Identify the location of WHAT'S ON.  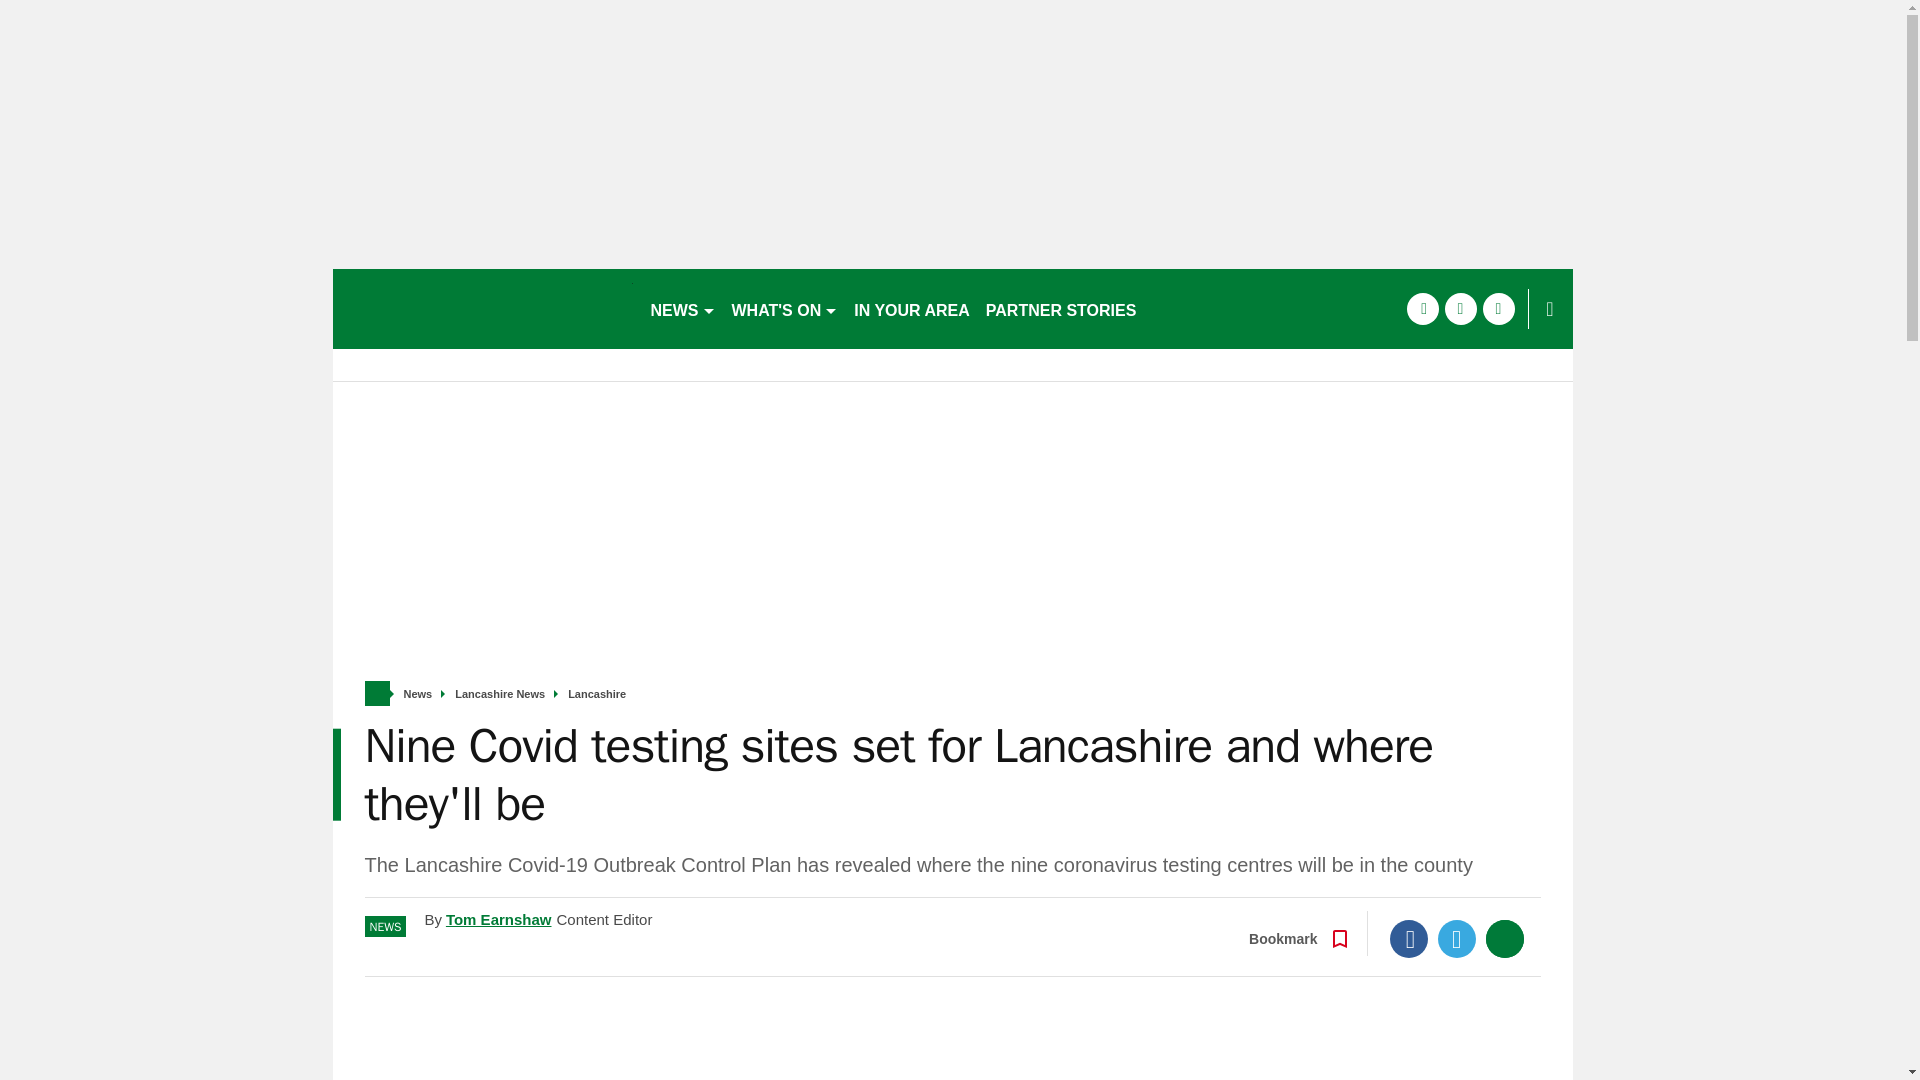
(784, 308).